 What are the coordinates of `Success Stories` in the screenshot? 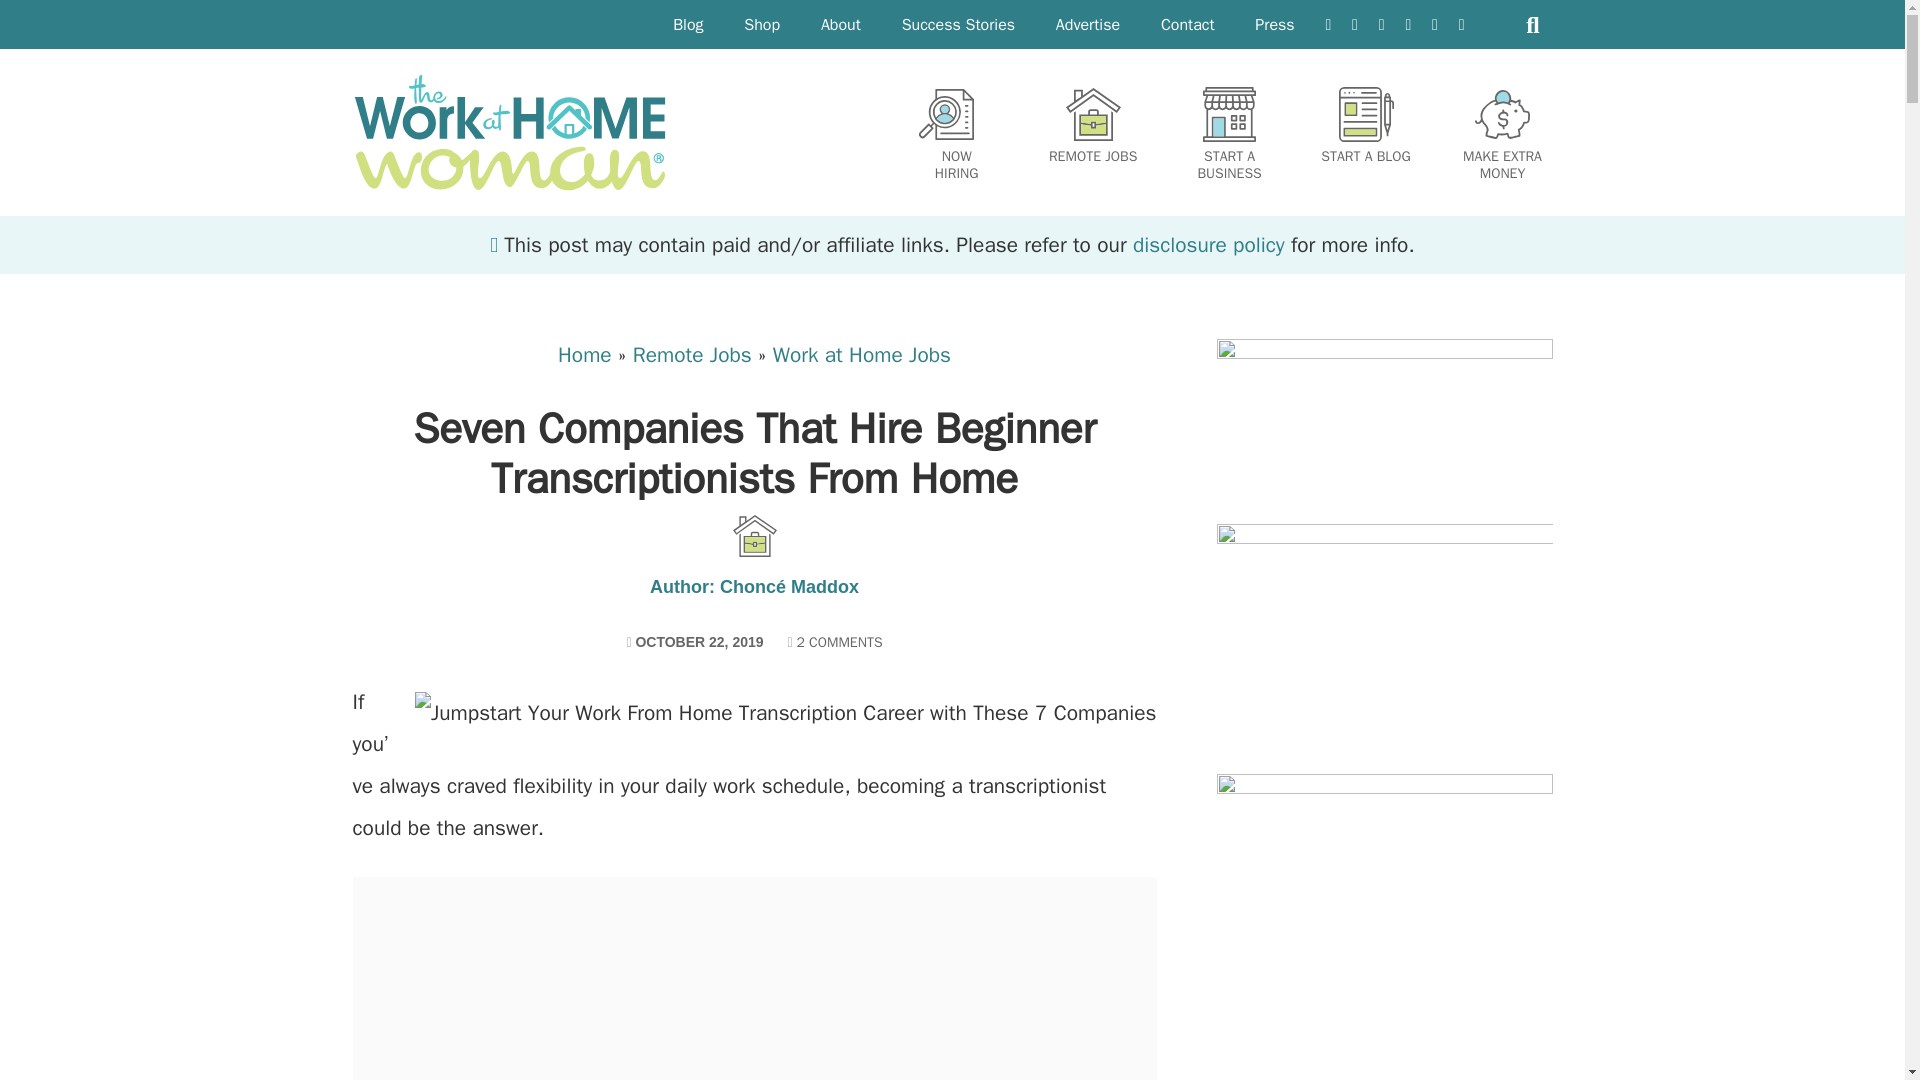 It's located at (958, 24).